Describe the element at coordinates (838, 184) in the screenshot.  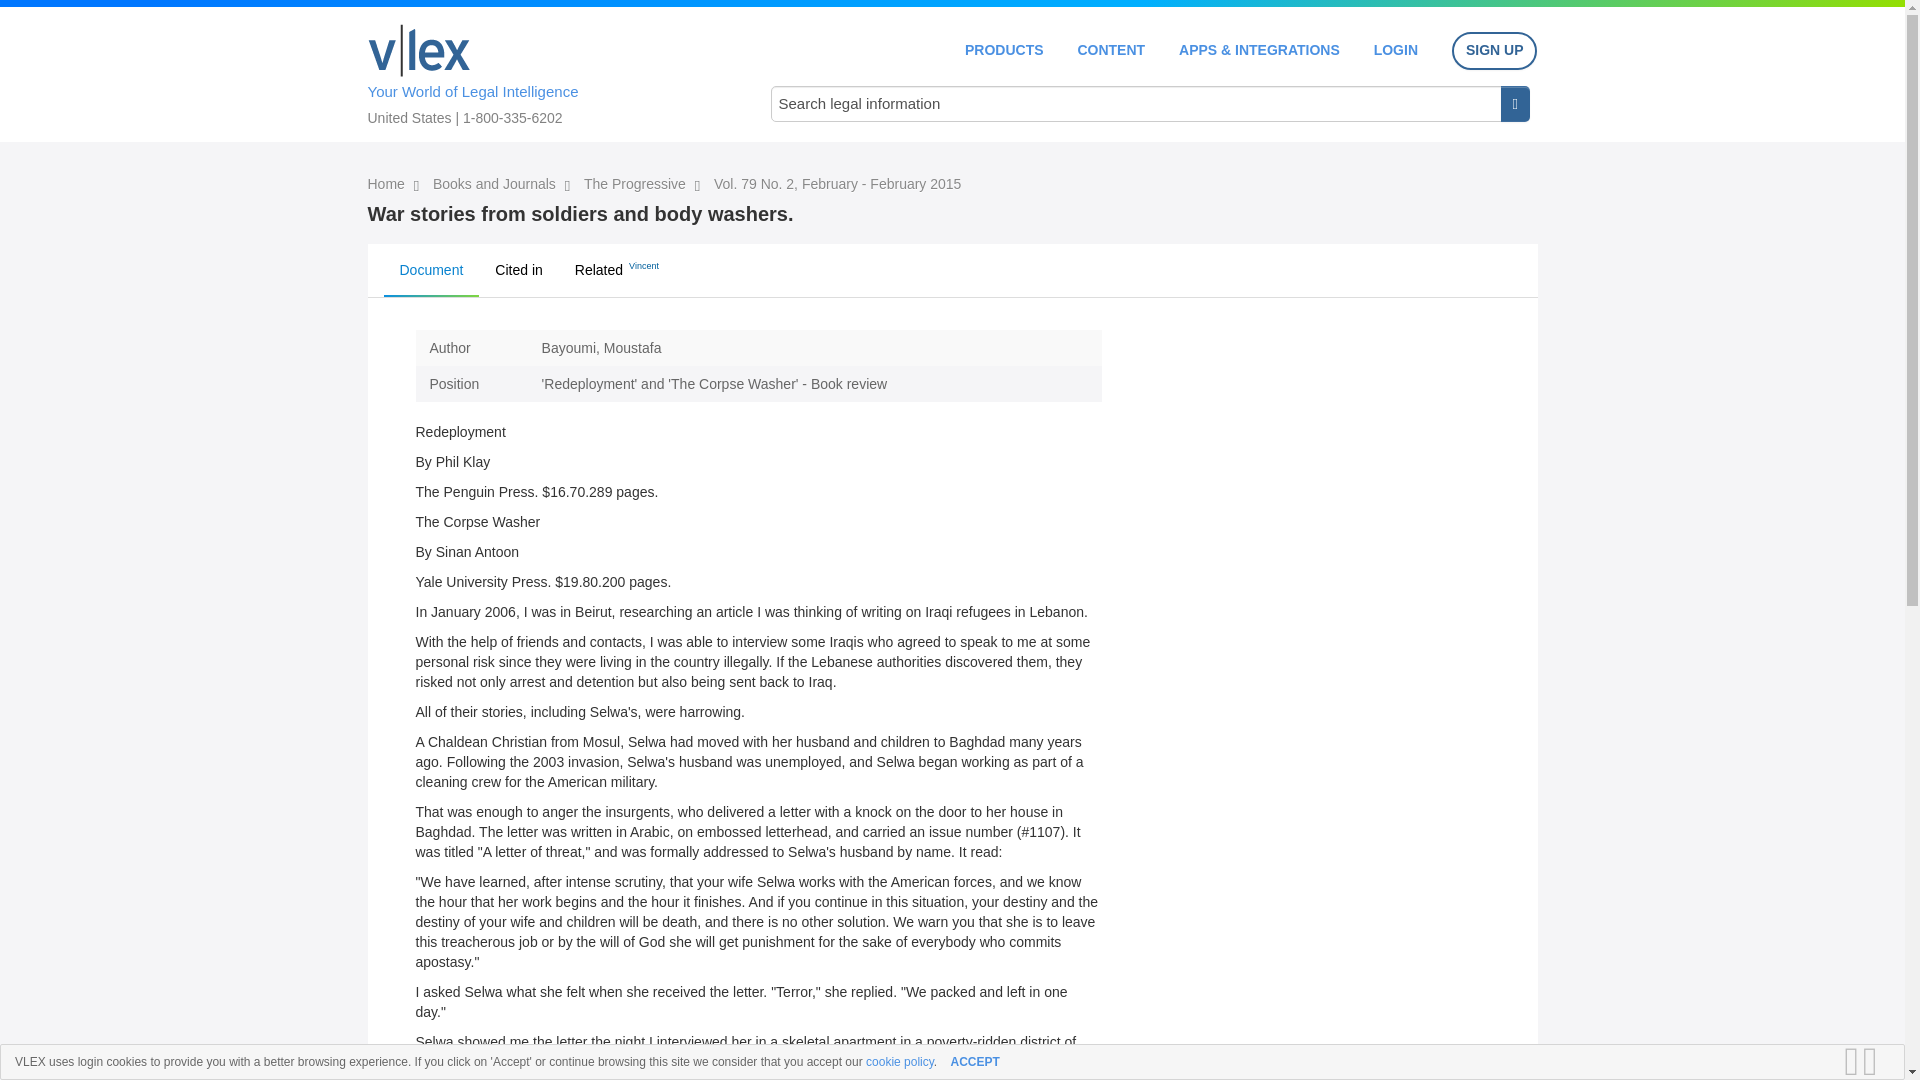
I see `Vol. 79 No. 2, February - February 2015` at that location.